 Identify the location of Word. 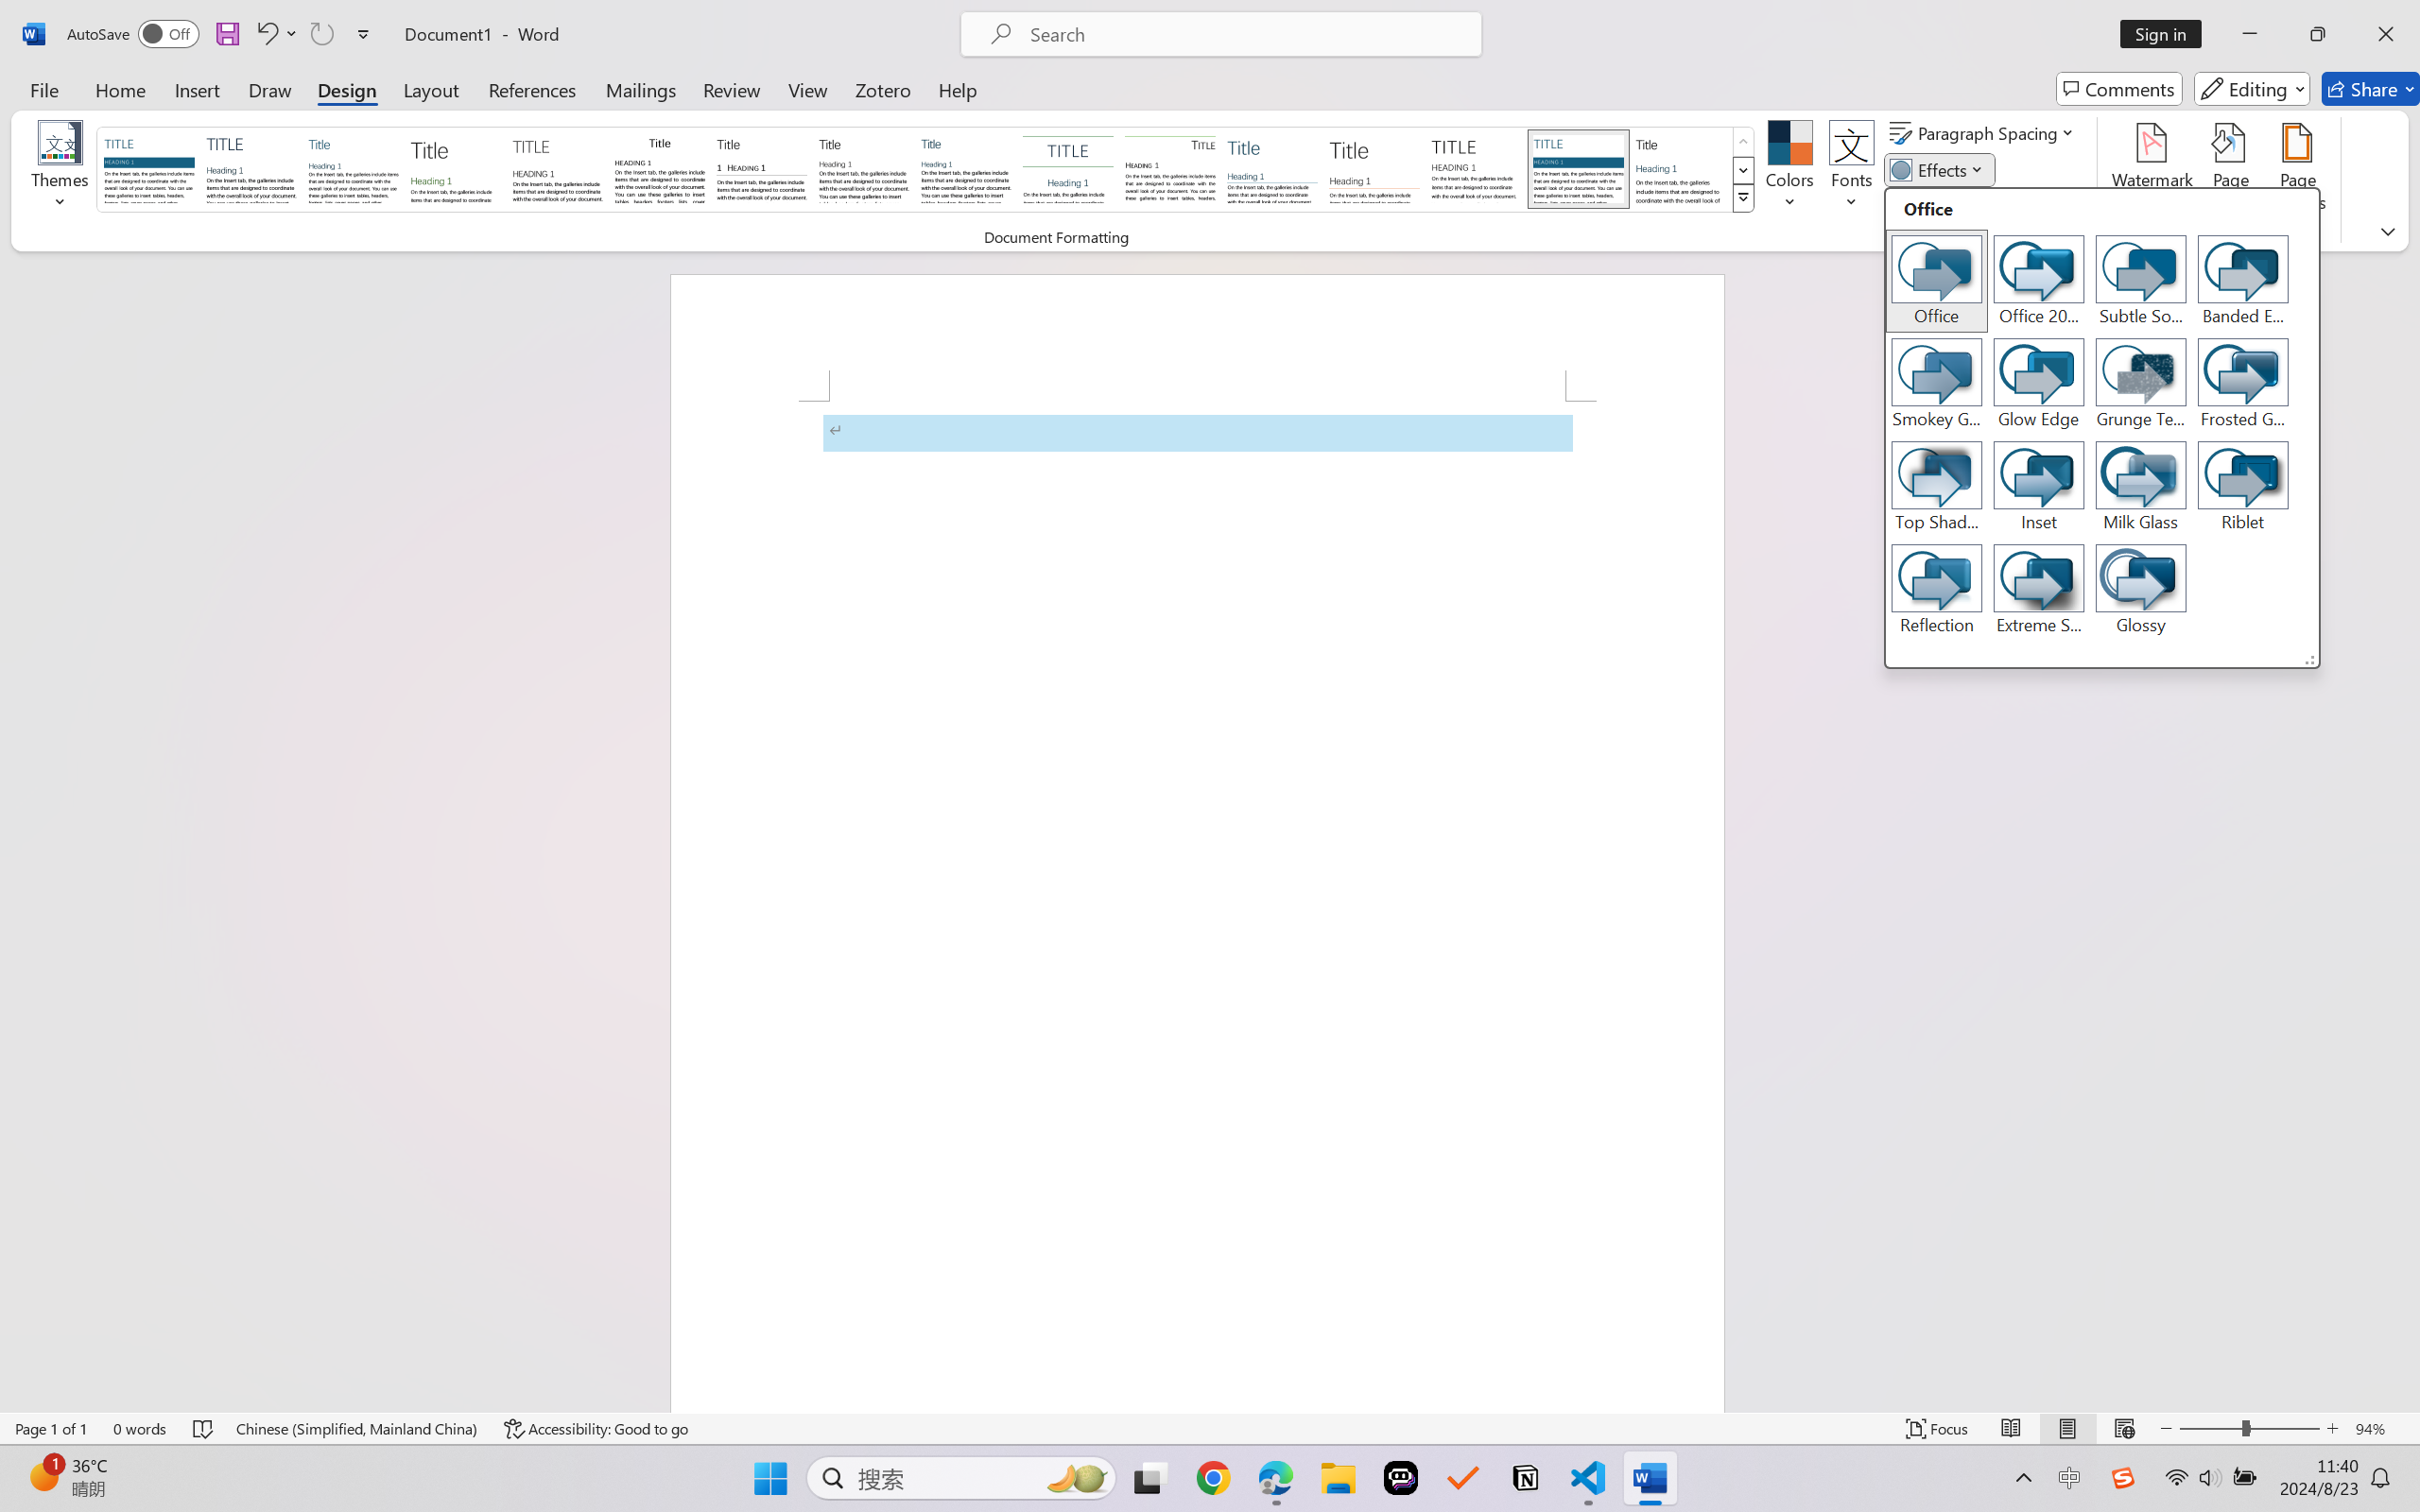
(1680, 168).